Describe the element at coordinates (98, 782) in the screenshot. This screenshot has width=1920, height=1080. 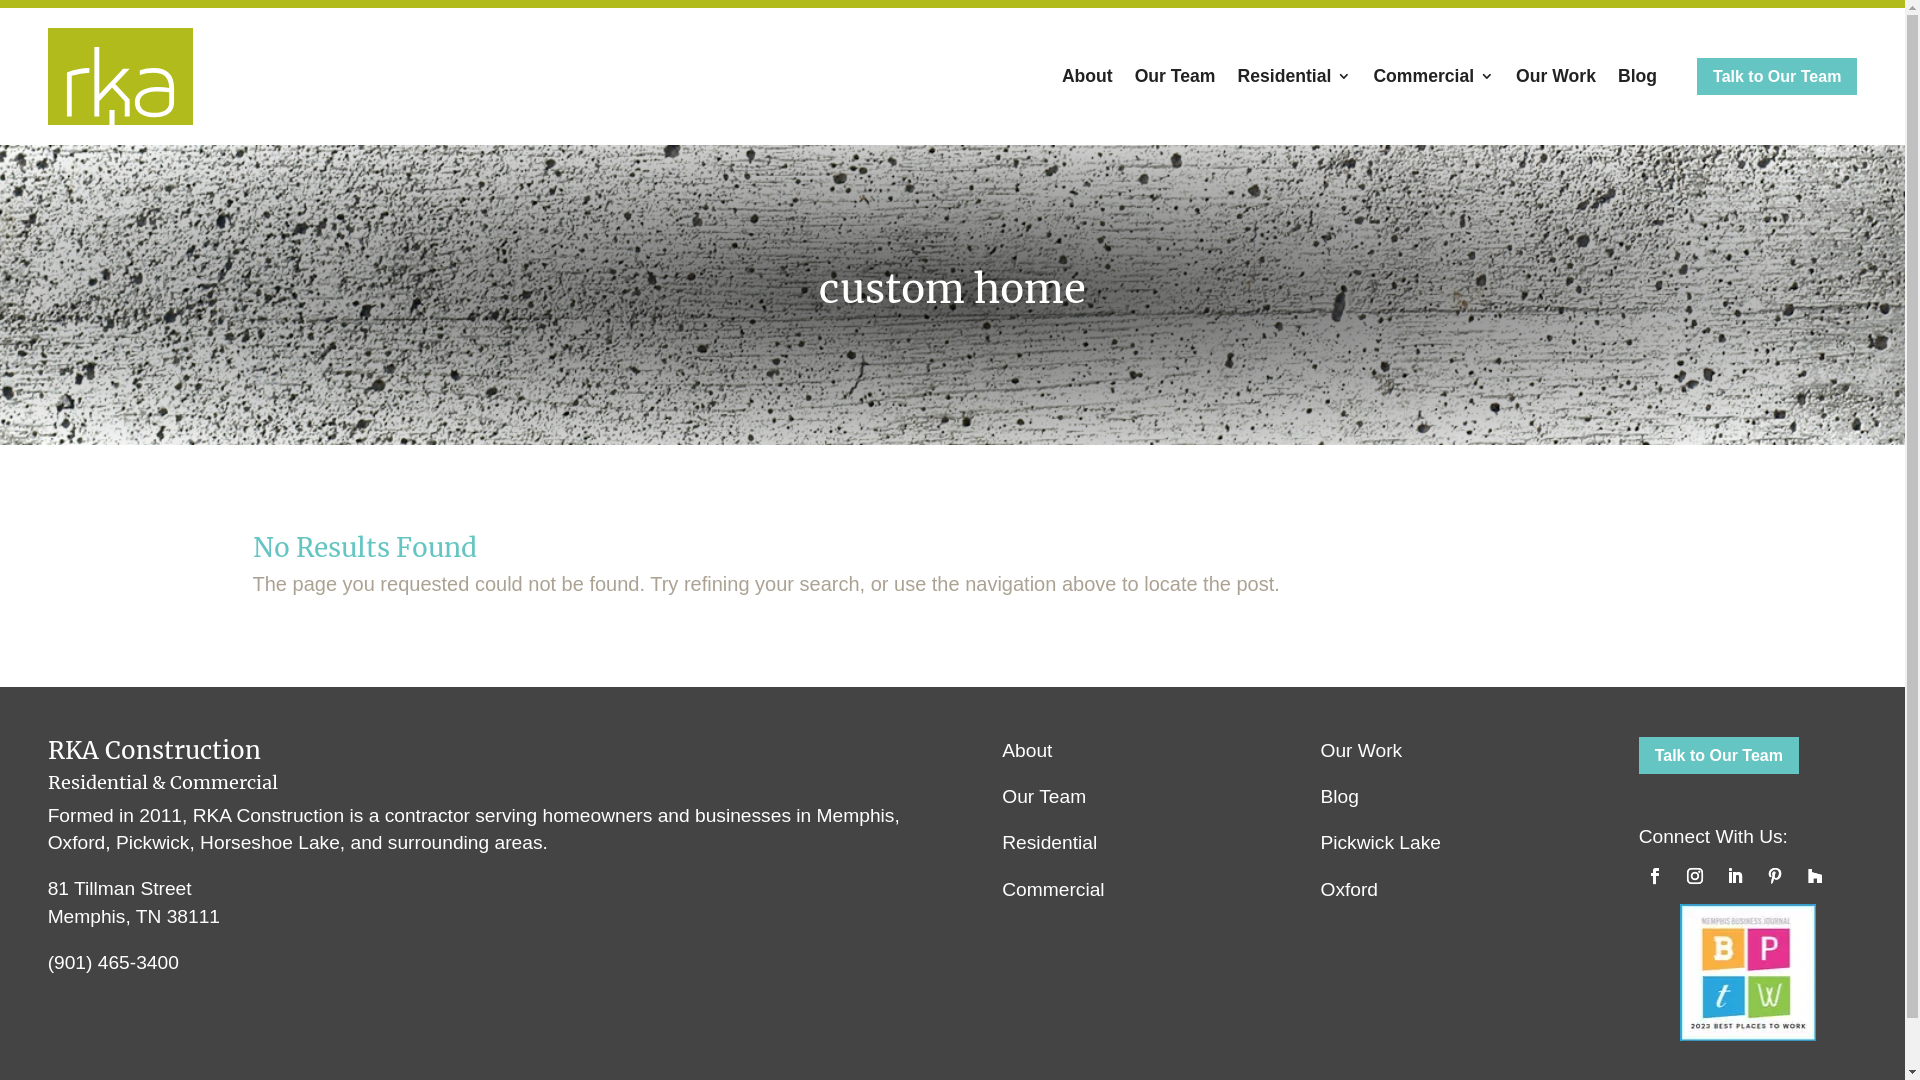
I see `Residential` at that location.